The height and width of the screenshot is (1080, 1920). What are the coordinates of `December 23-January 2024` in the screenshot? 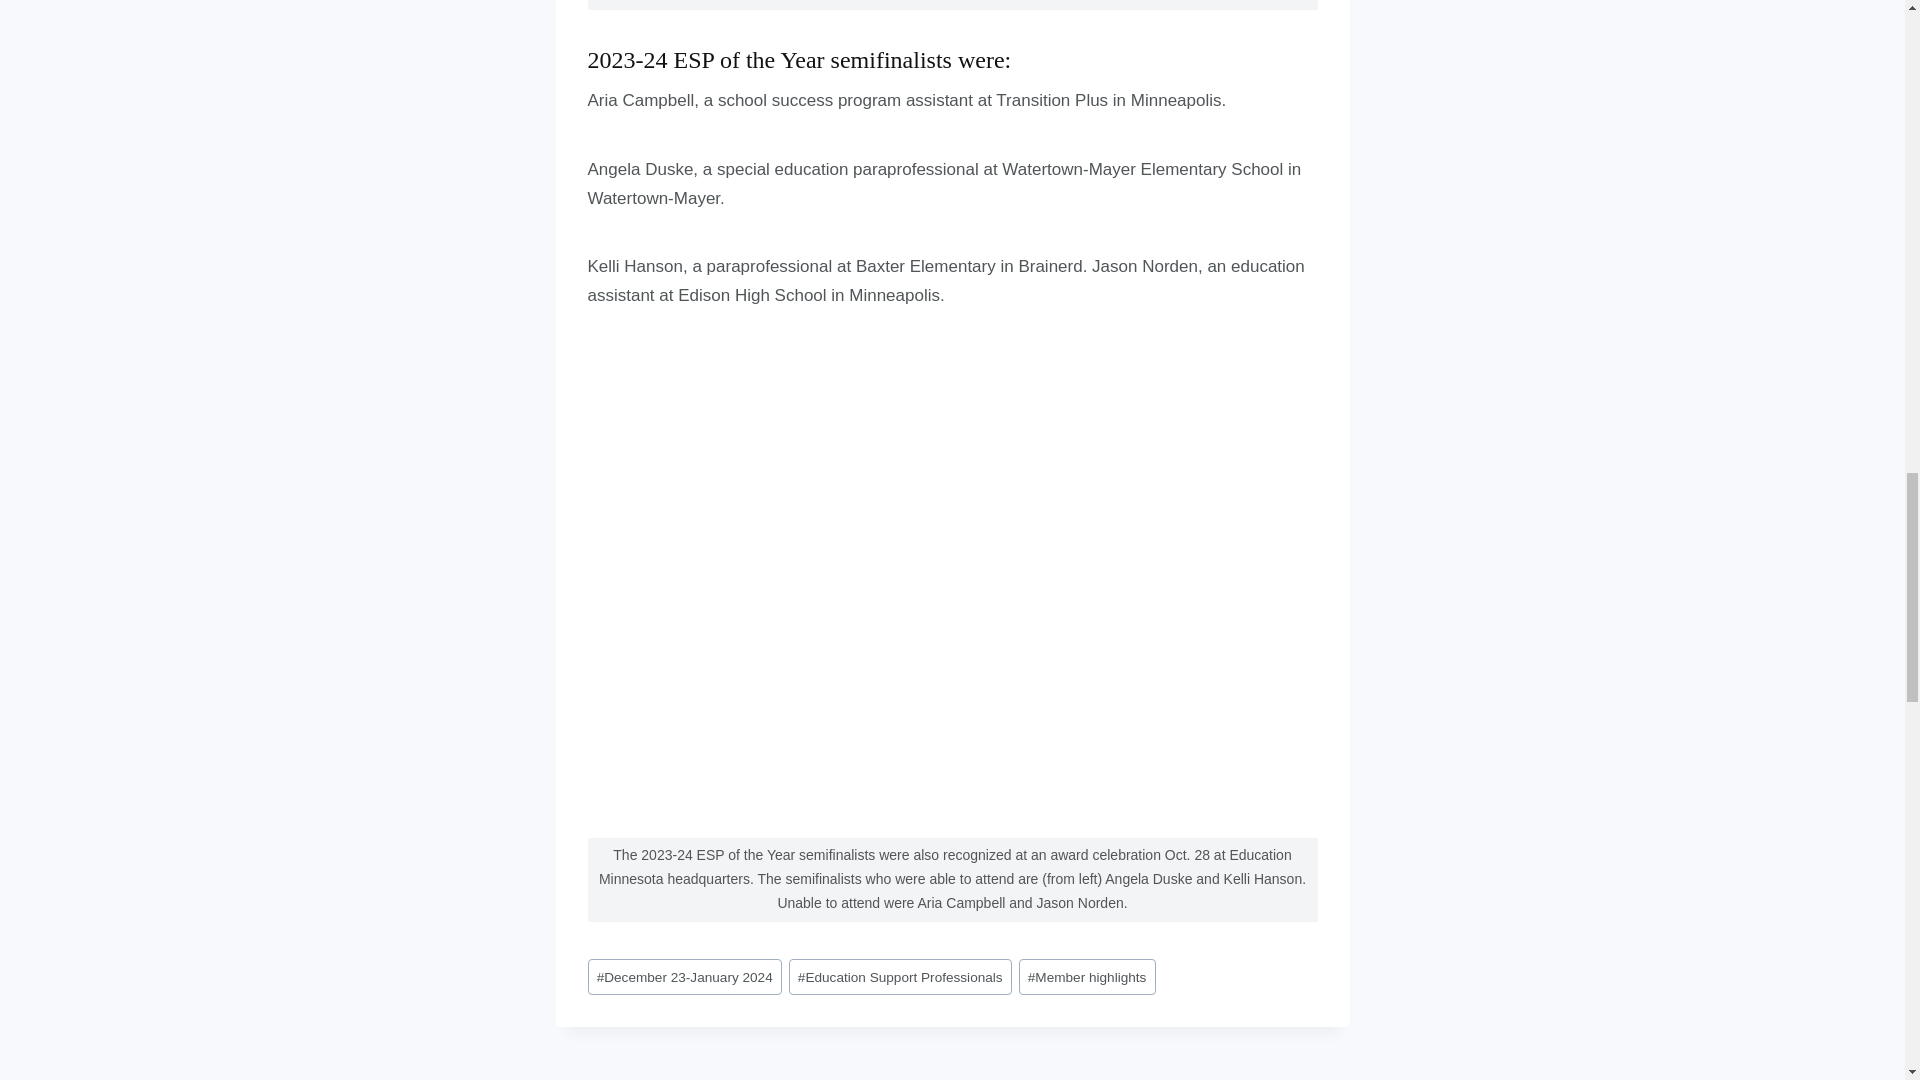 It's located at (684, 976).